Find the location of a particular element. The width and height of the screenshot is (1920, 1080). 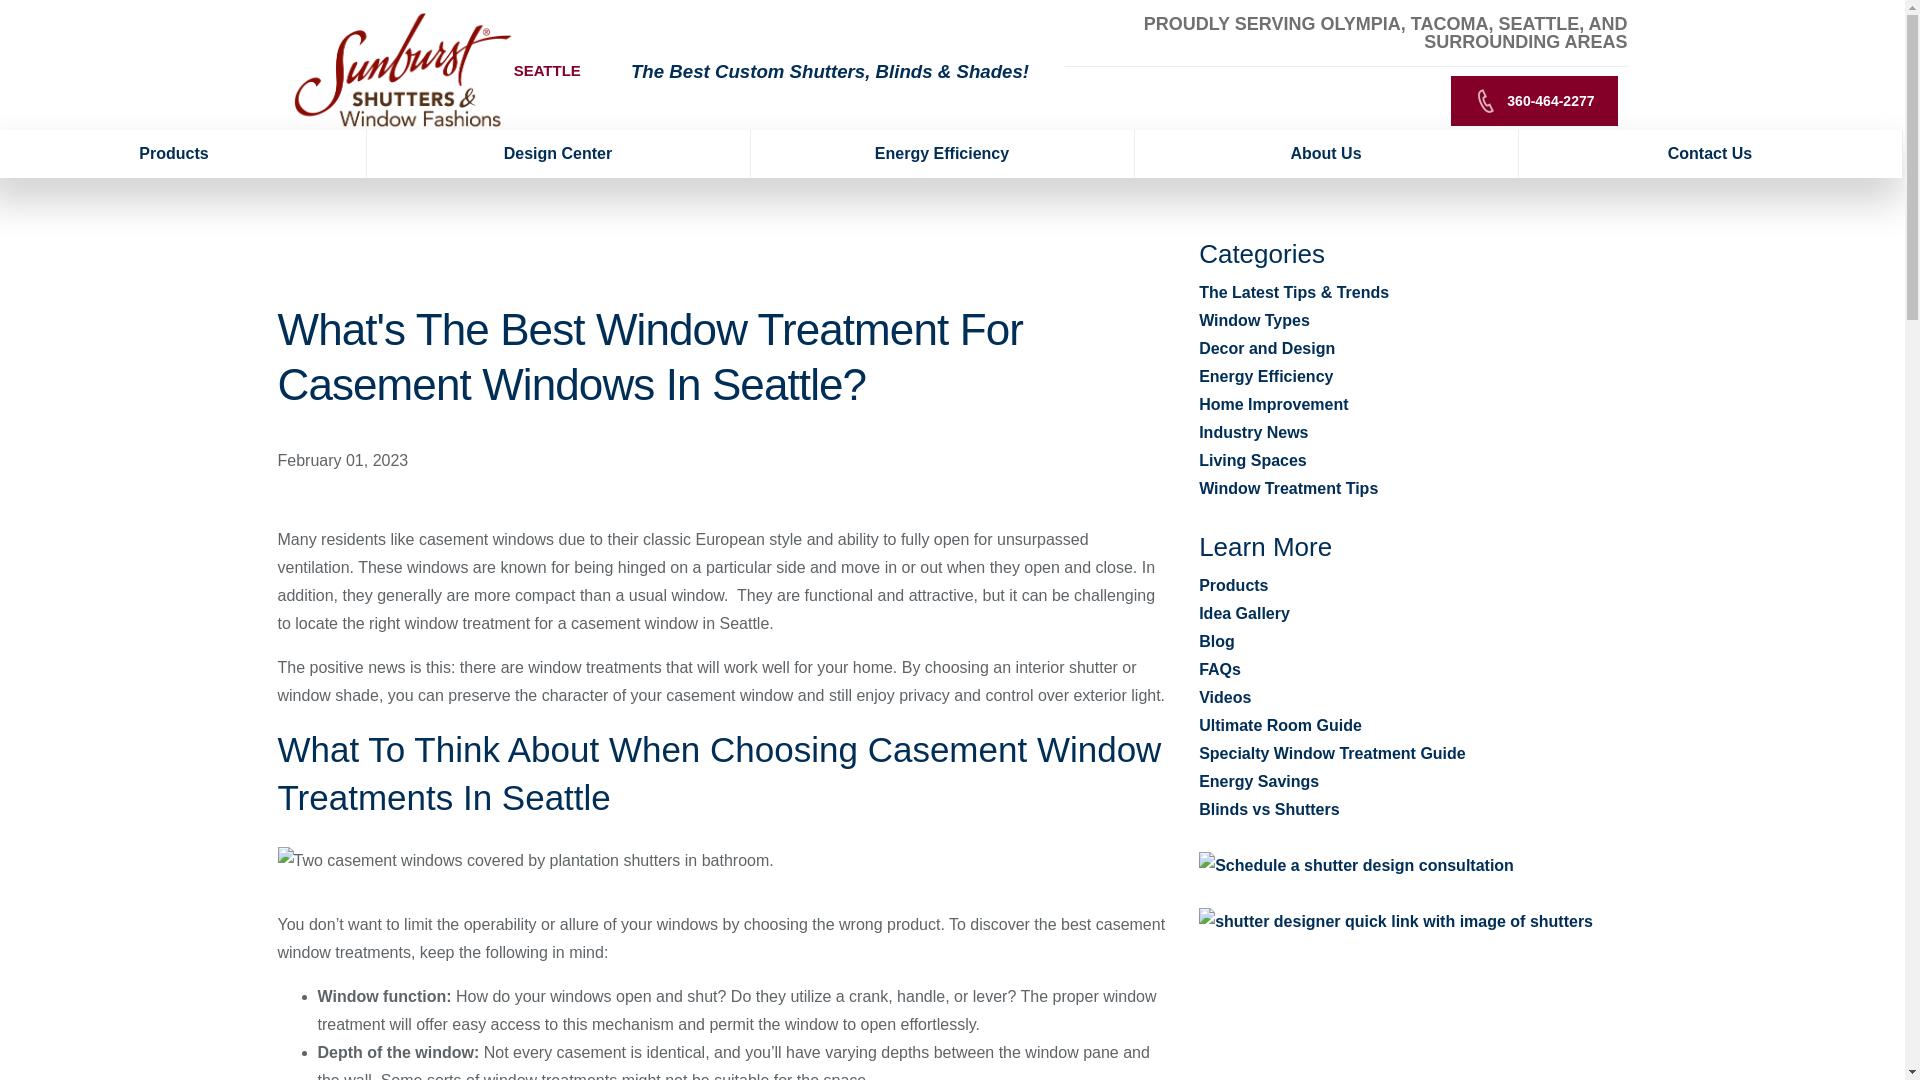

Sunburst Shutters Washington Home is located at coordinates (402, 69).